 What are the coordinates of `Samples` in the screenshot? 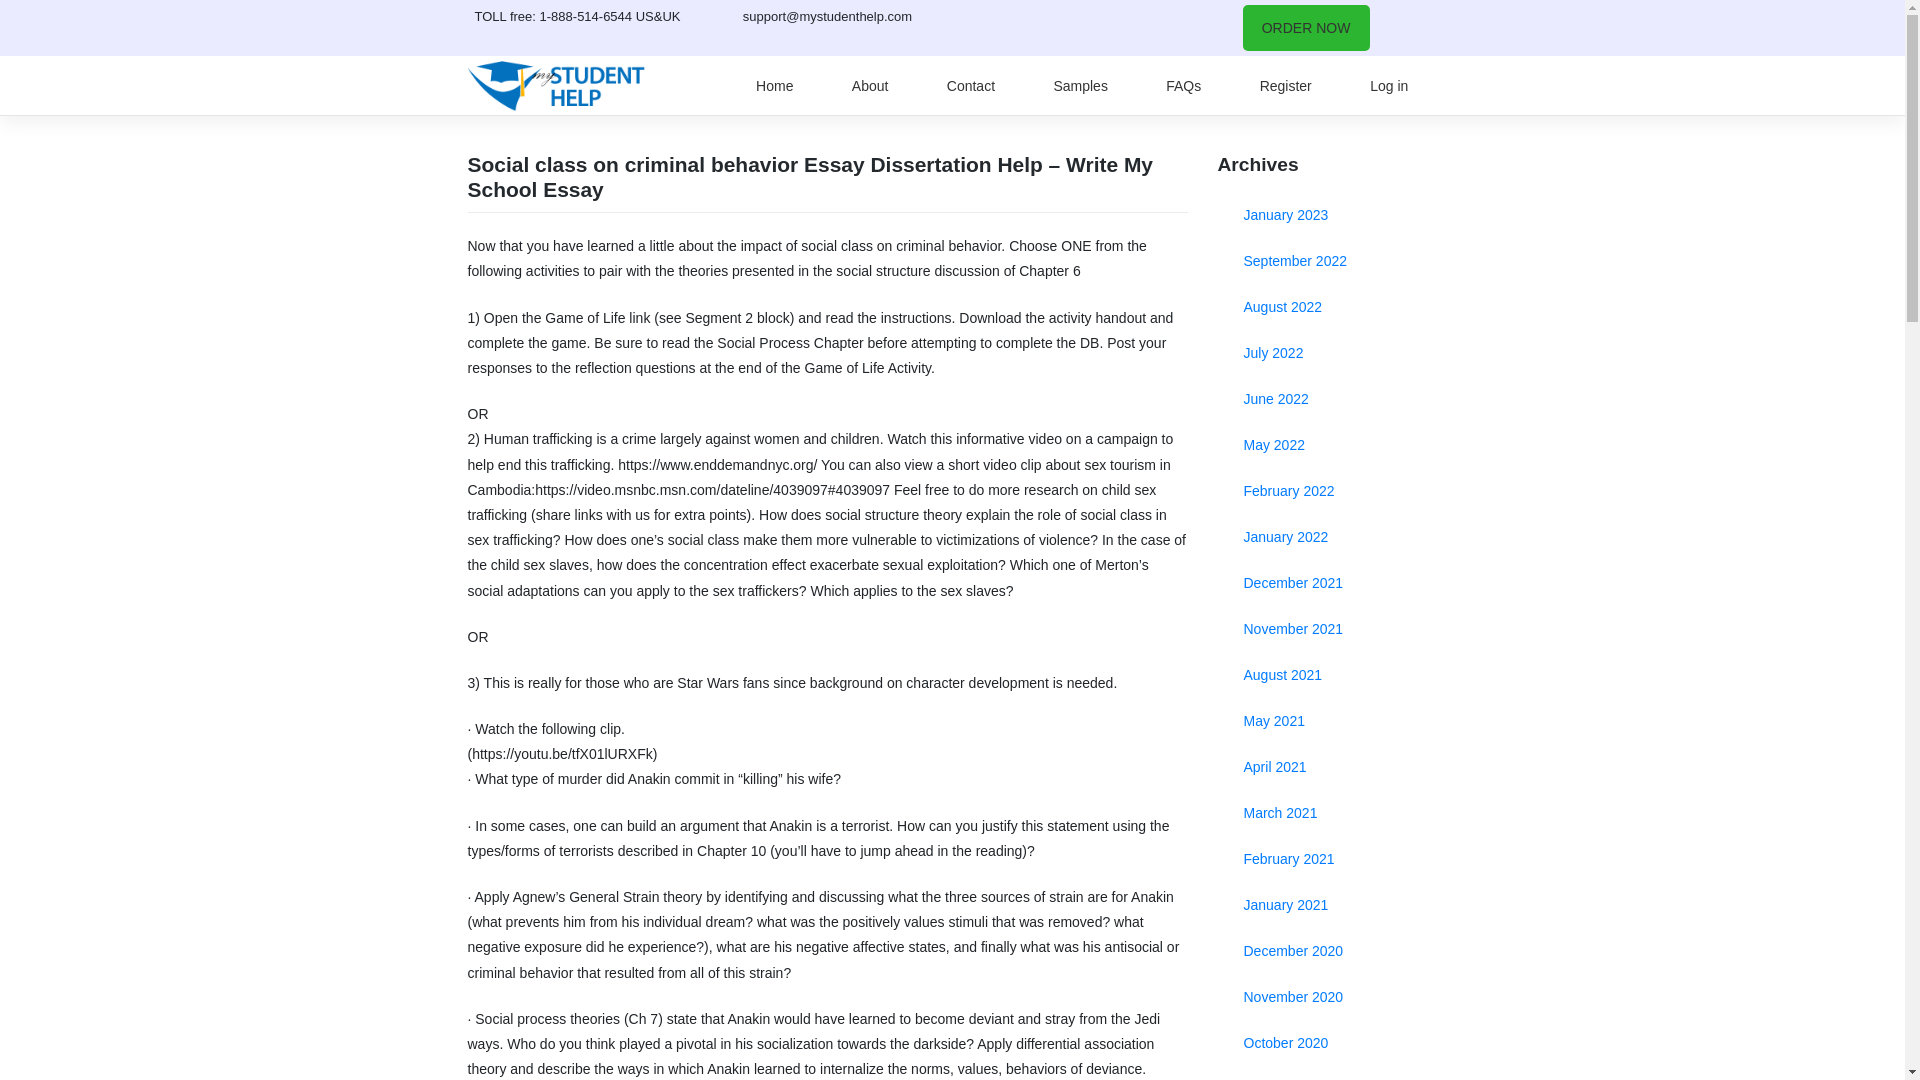 It's located at (1080, 86).